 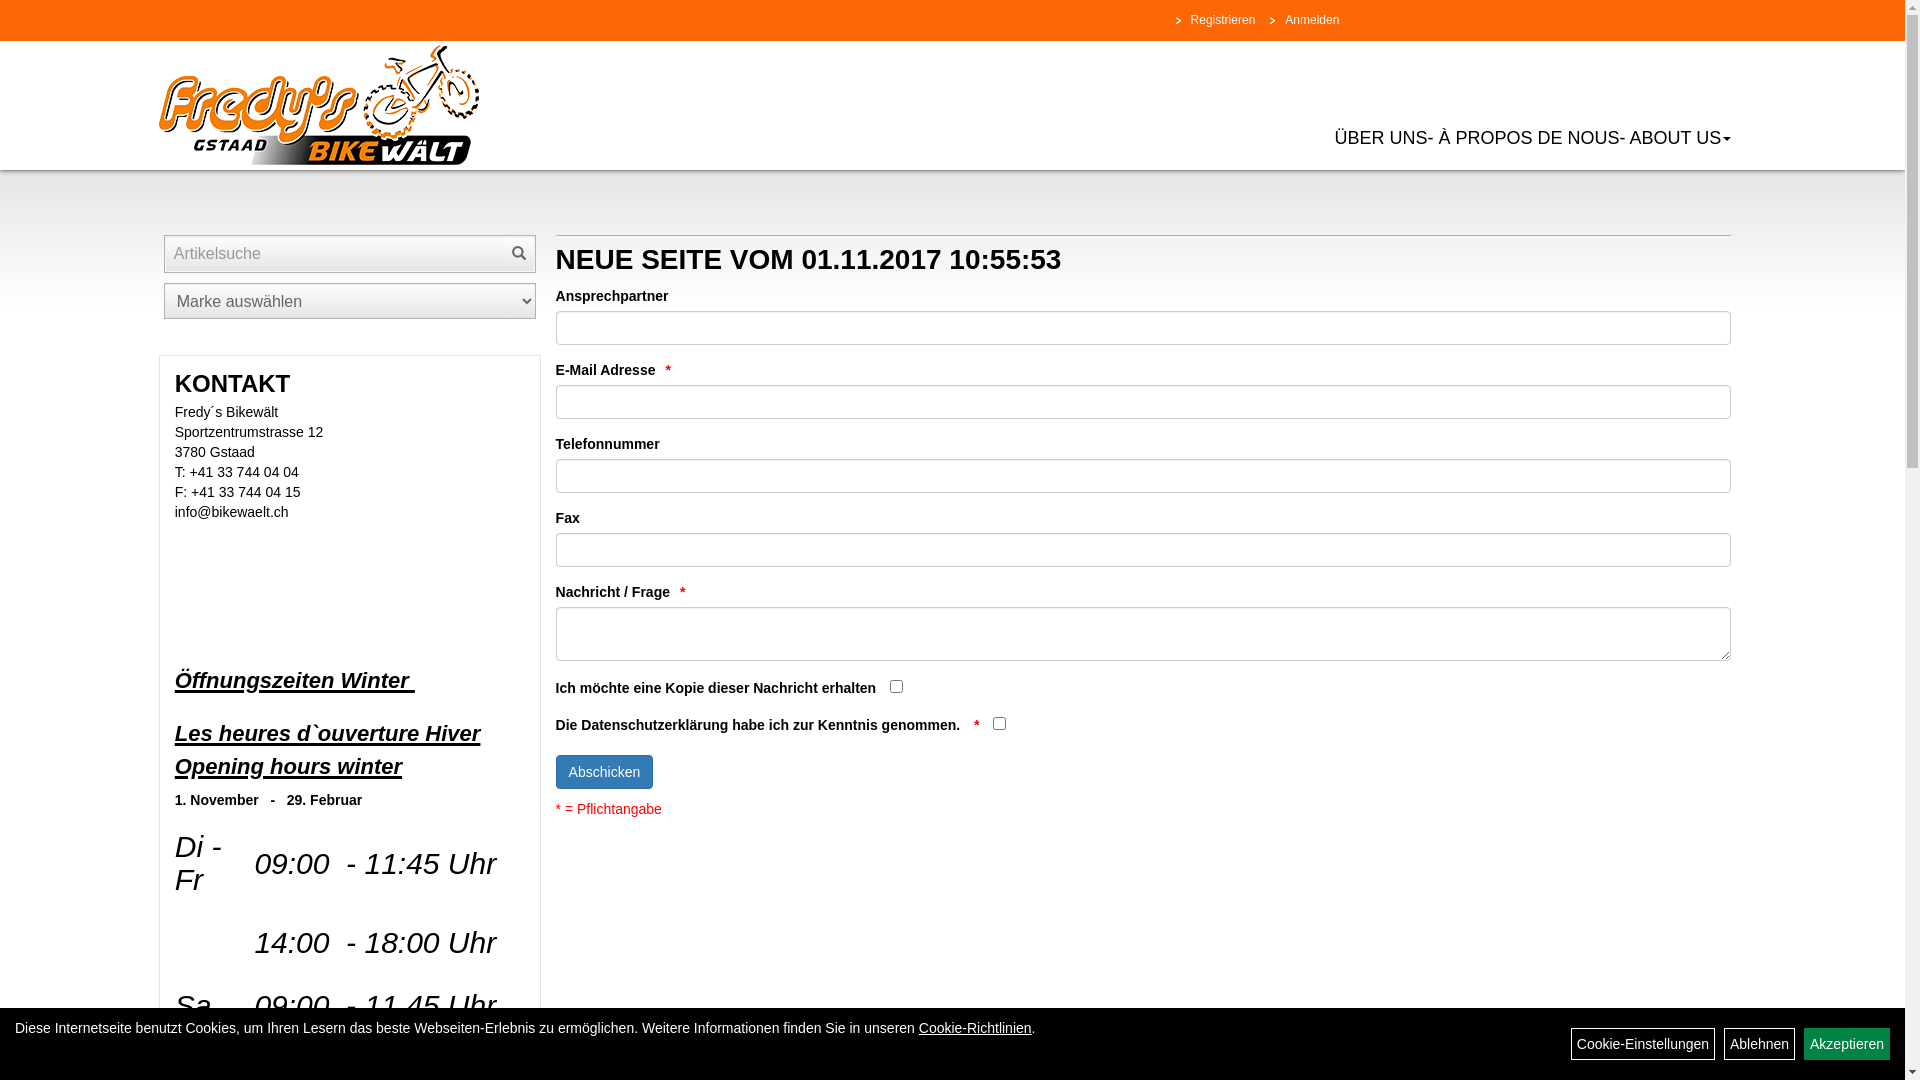 What do you see at coordinates (1847, 1044) in the screenshot?
I see `Akzeptieren` at bounding box center [1847, 1044].